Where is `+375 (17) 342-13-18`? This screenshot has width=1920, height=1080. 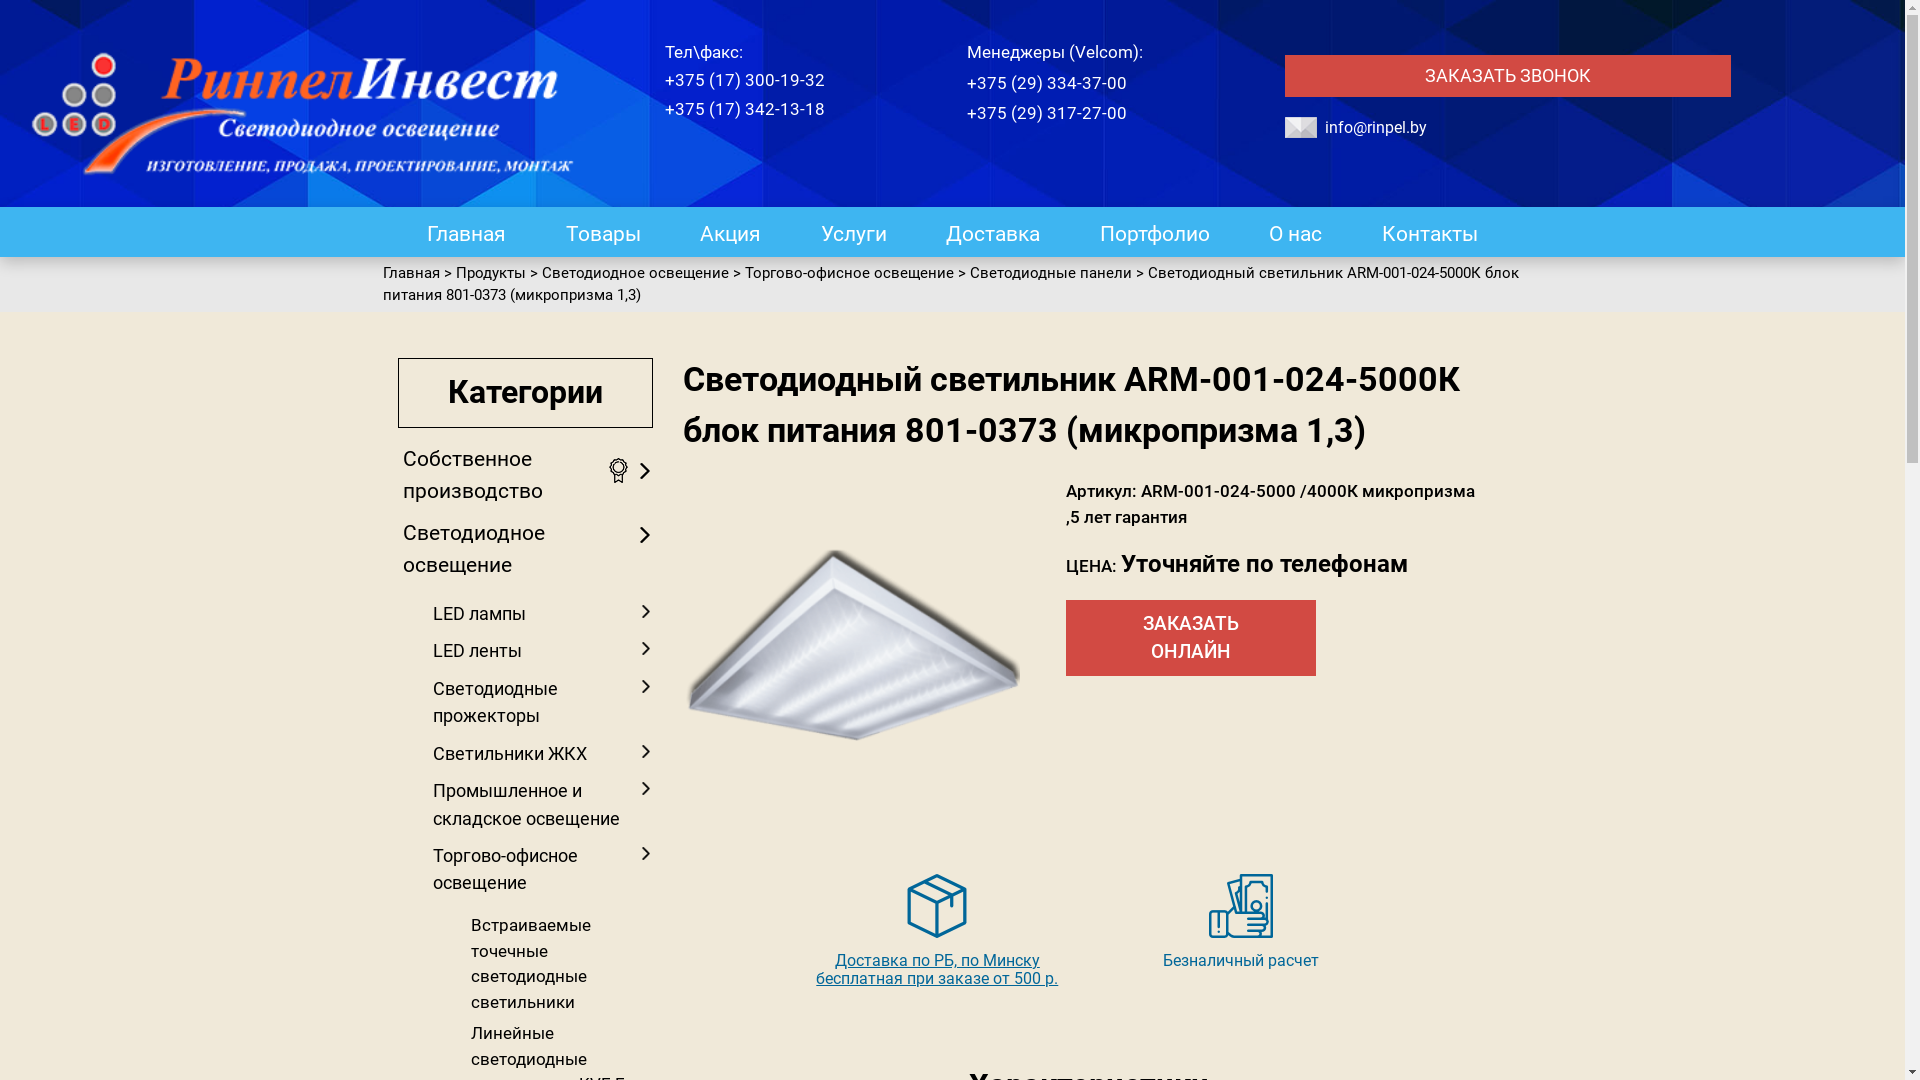 +375 (17) 342-13-18 is located at coordinates (745, 109).